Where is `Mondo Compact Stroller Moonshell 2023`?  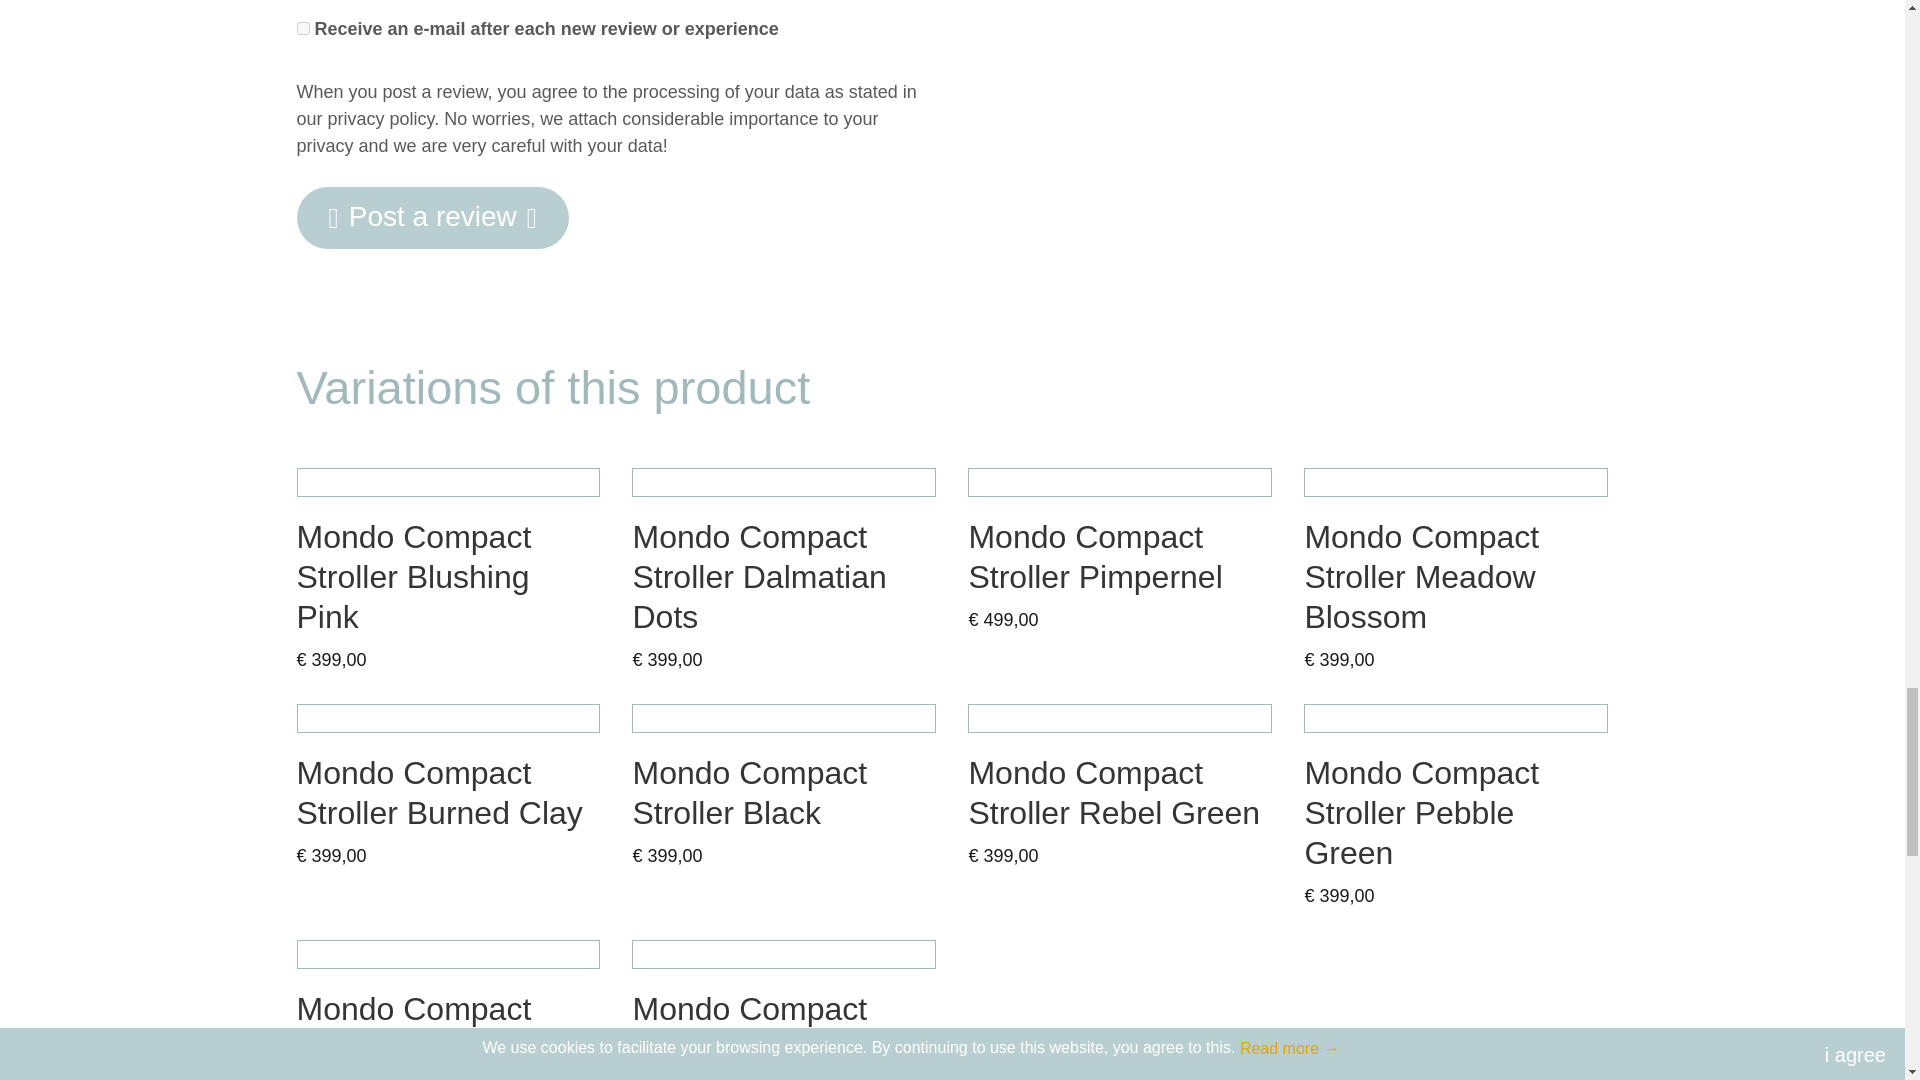 Mondo Compact Stroller Moonshell 2023 is located at coordinates (784, 954).